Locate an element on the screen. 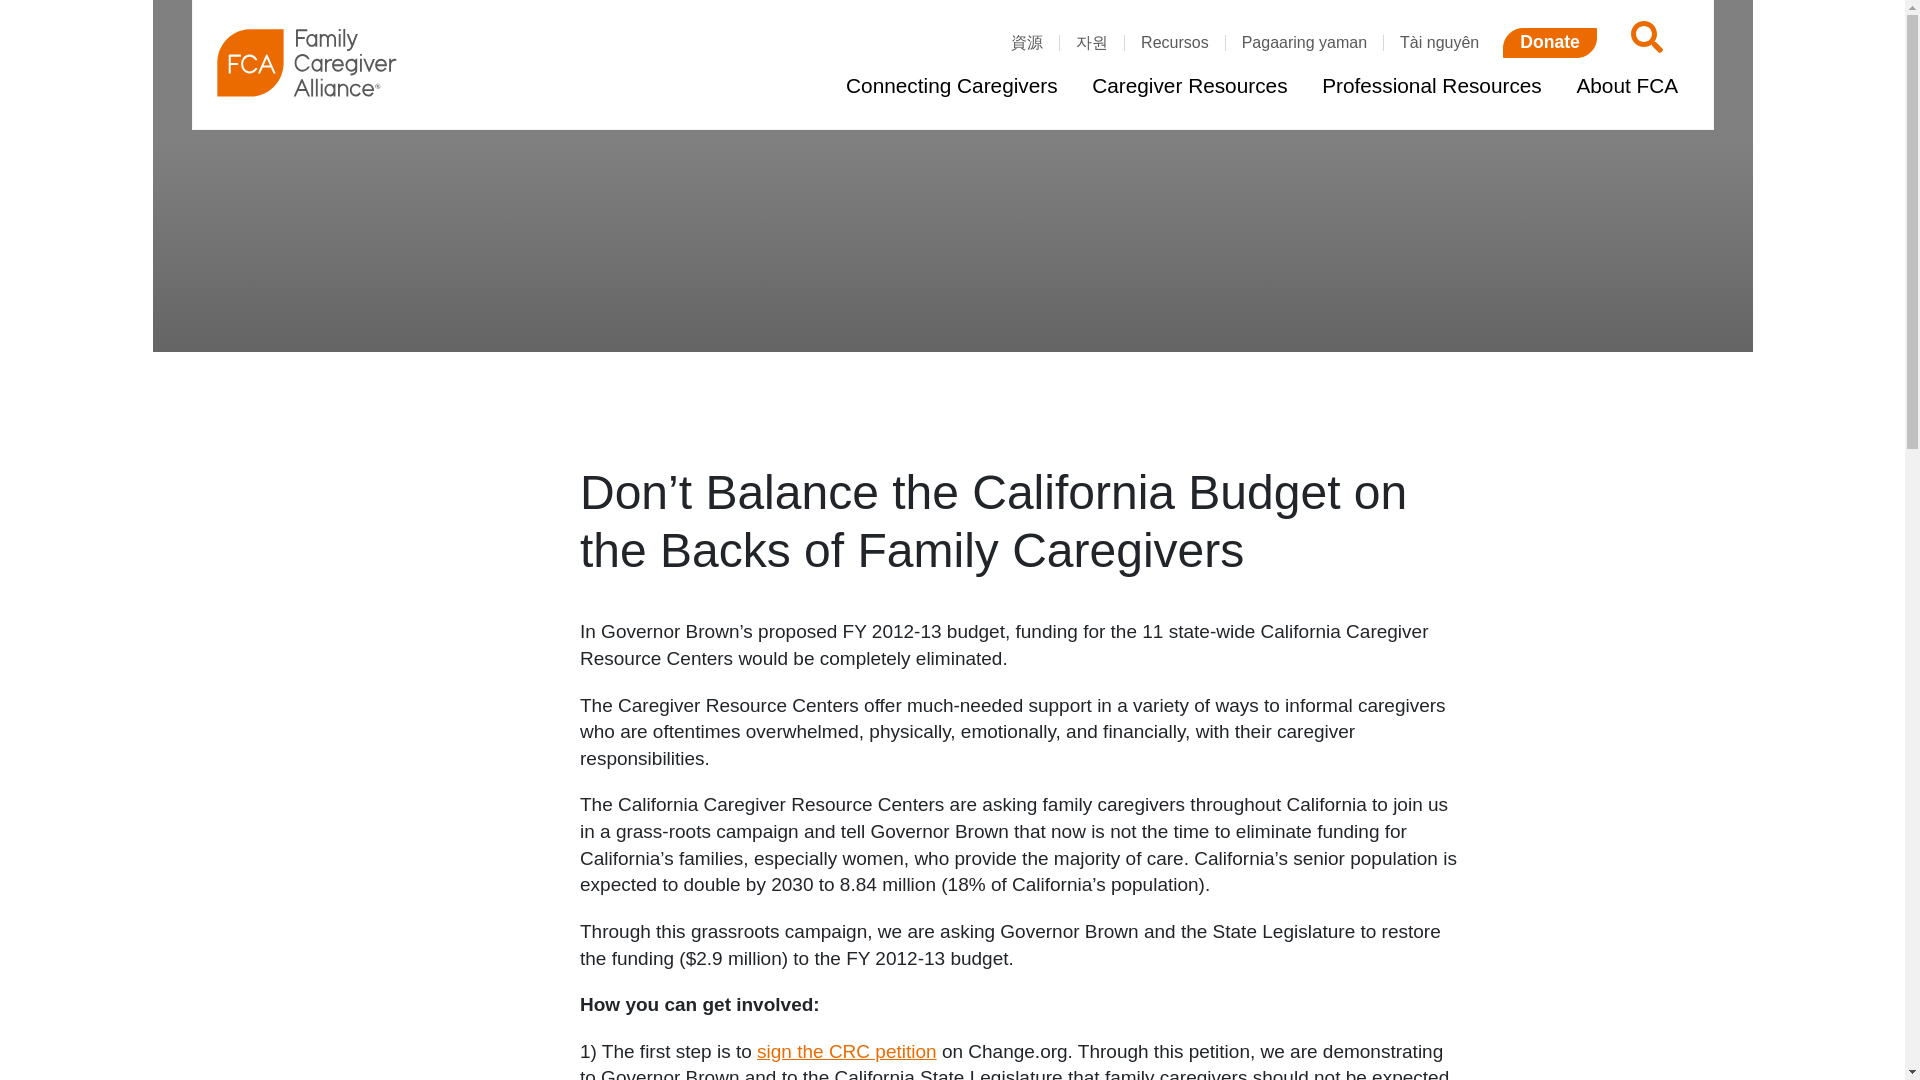 The image size is (1920, 1080). Toggle dropdown is located at coordinates (1695, 86).